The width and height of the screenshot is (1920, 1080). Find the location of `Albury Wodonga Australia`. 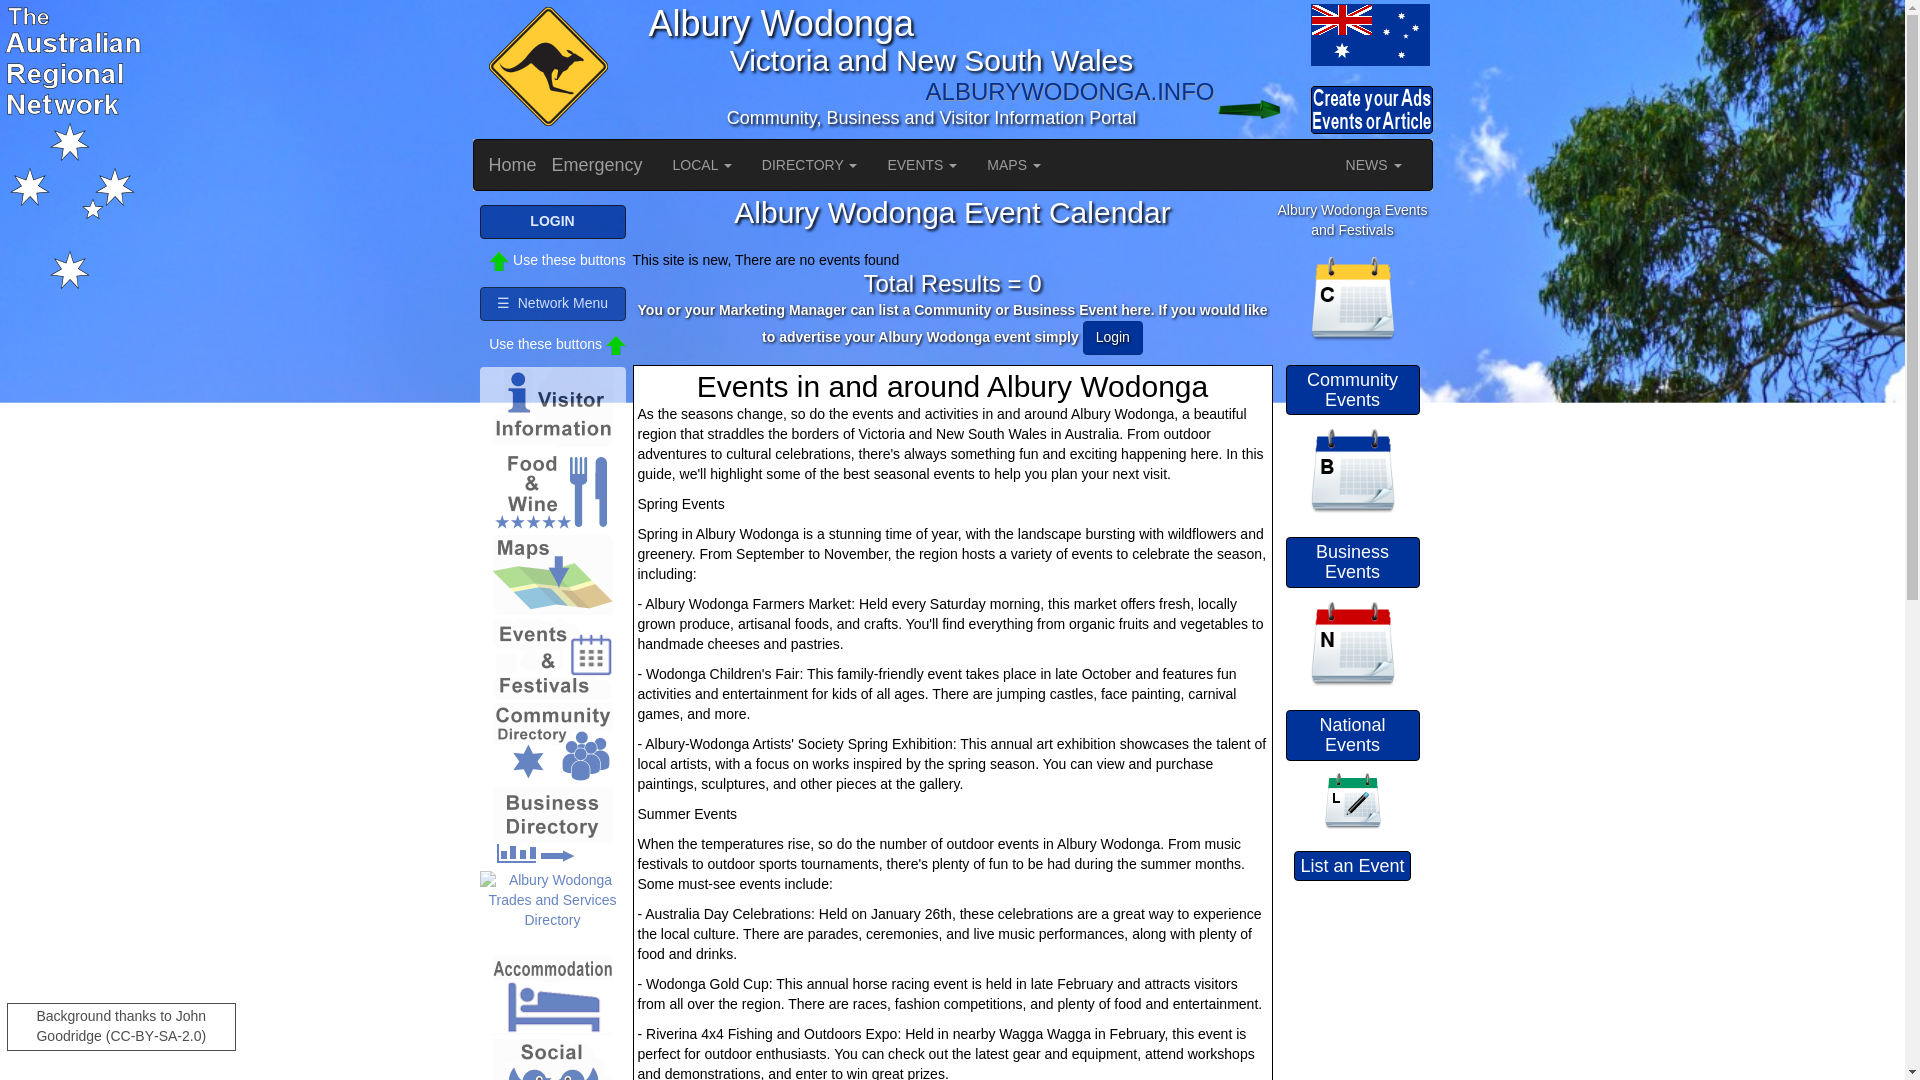

Albury Wodonga Australia is located at coordinates (1368, 34).